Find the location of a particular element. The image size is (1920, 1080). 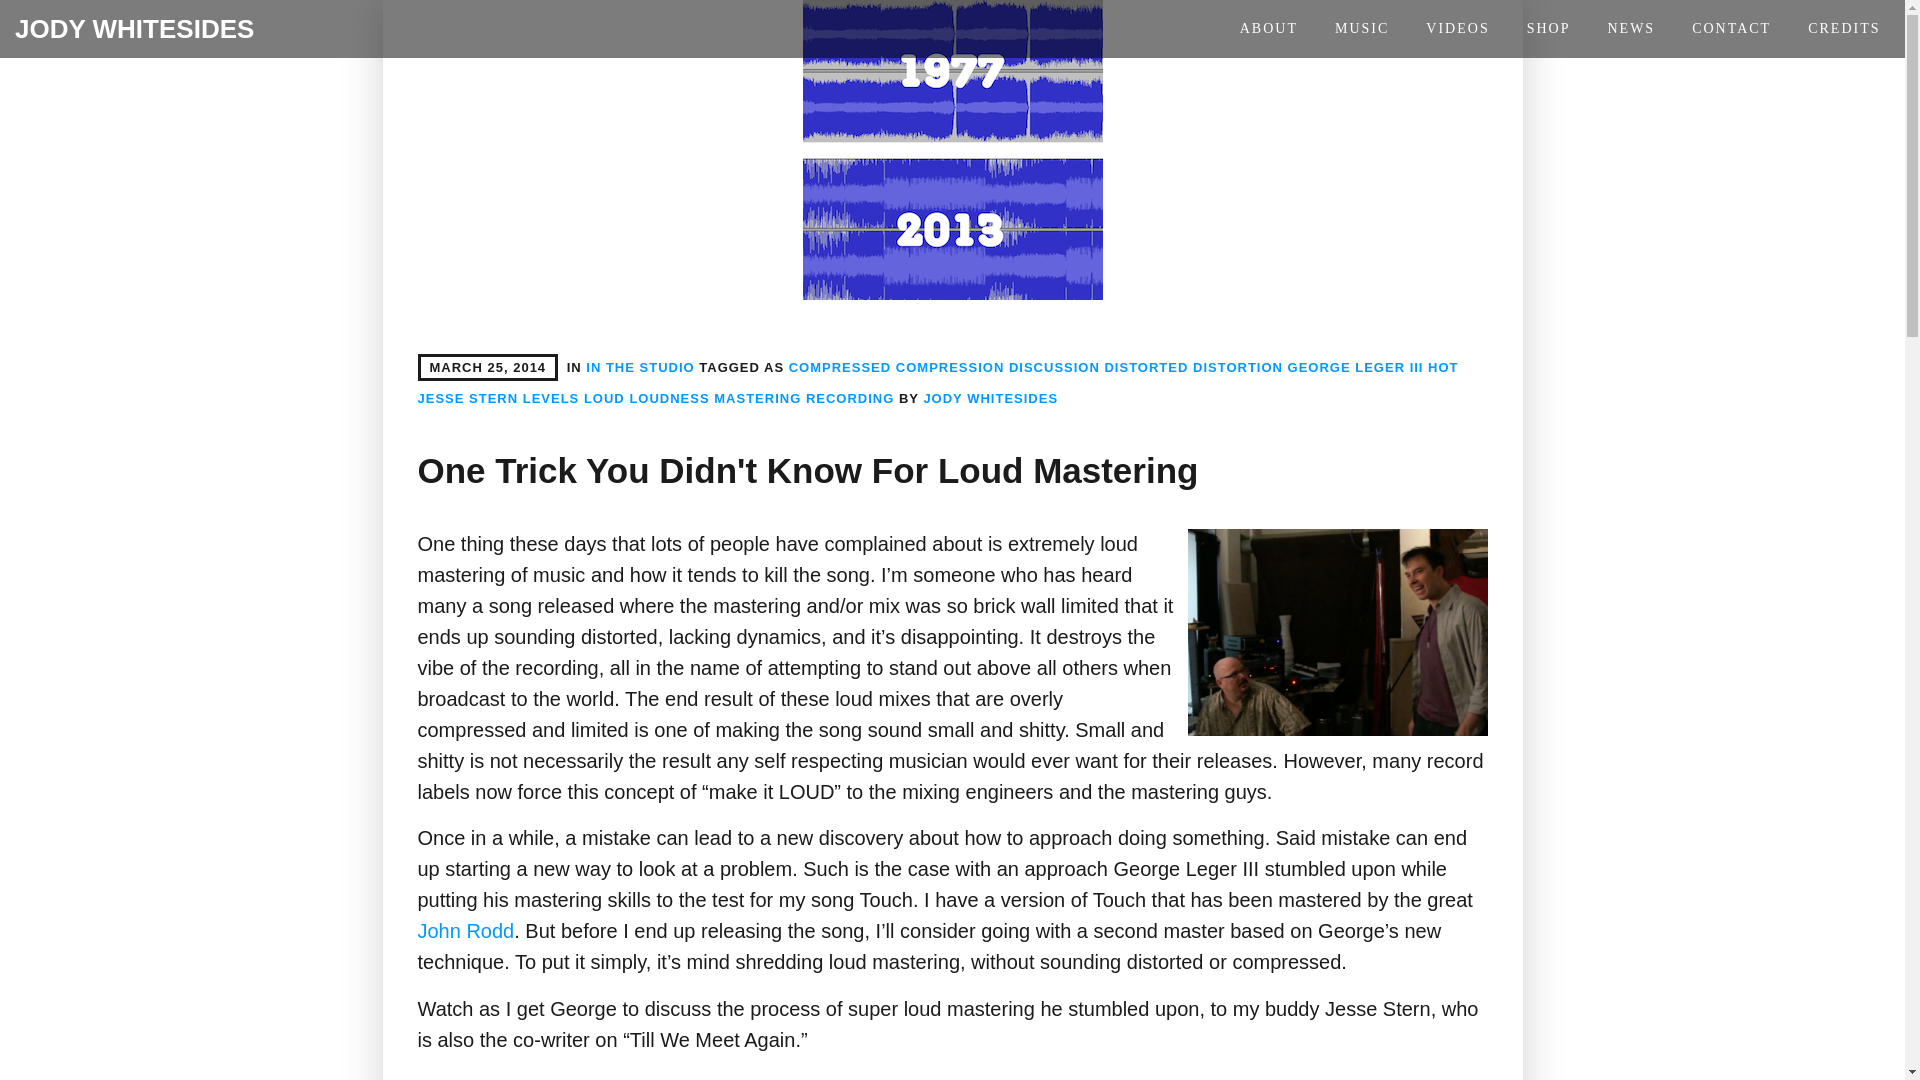

View all posts tagged as: distortion is located at coordinates (1237, 366).